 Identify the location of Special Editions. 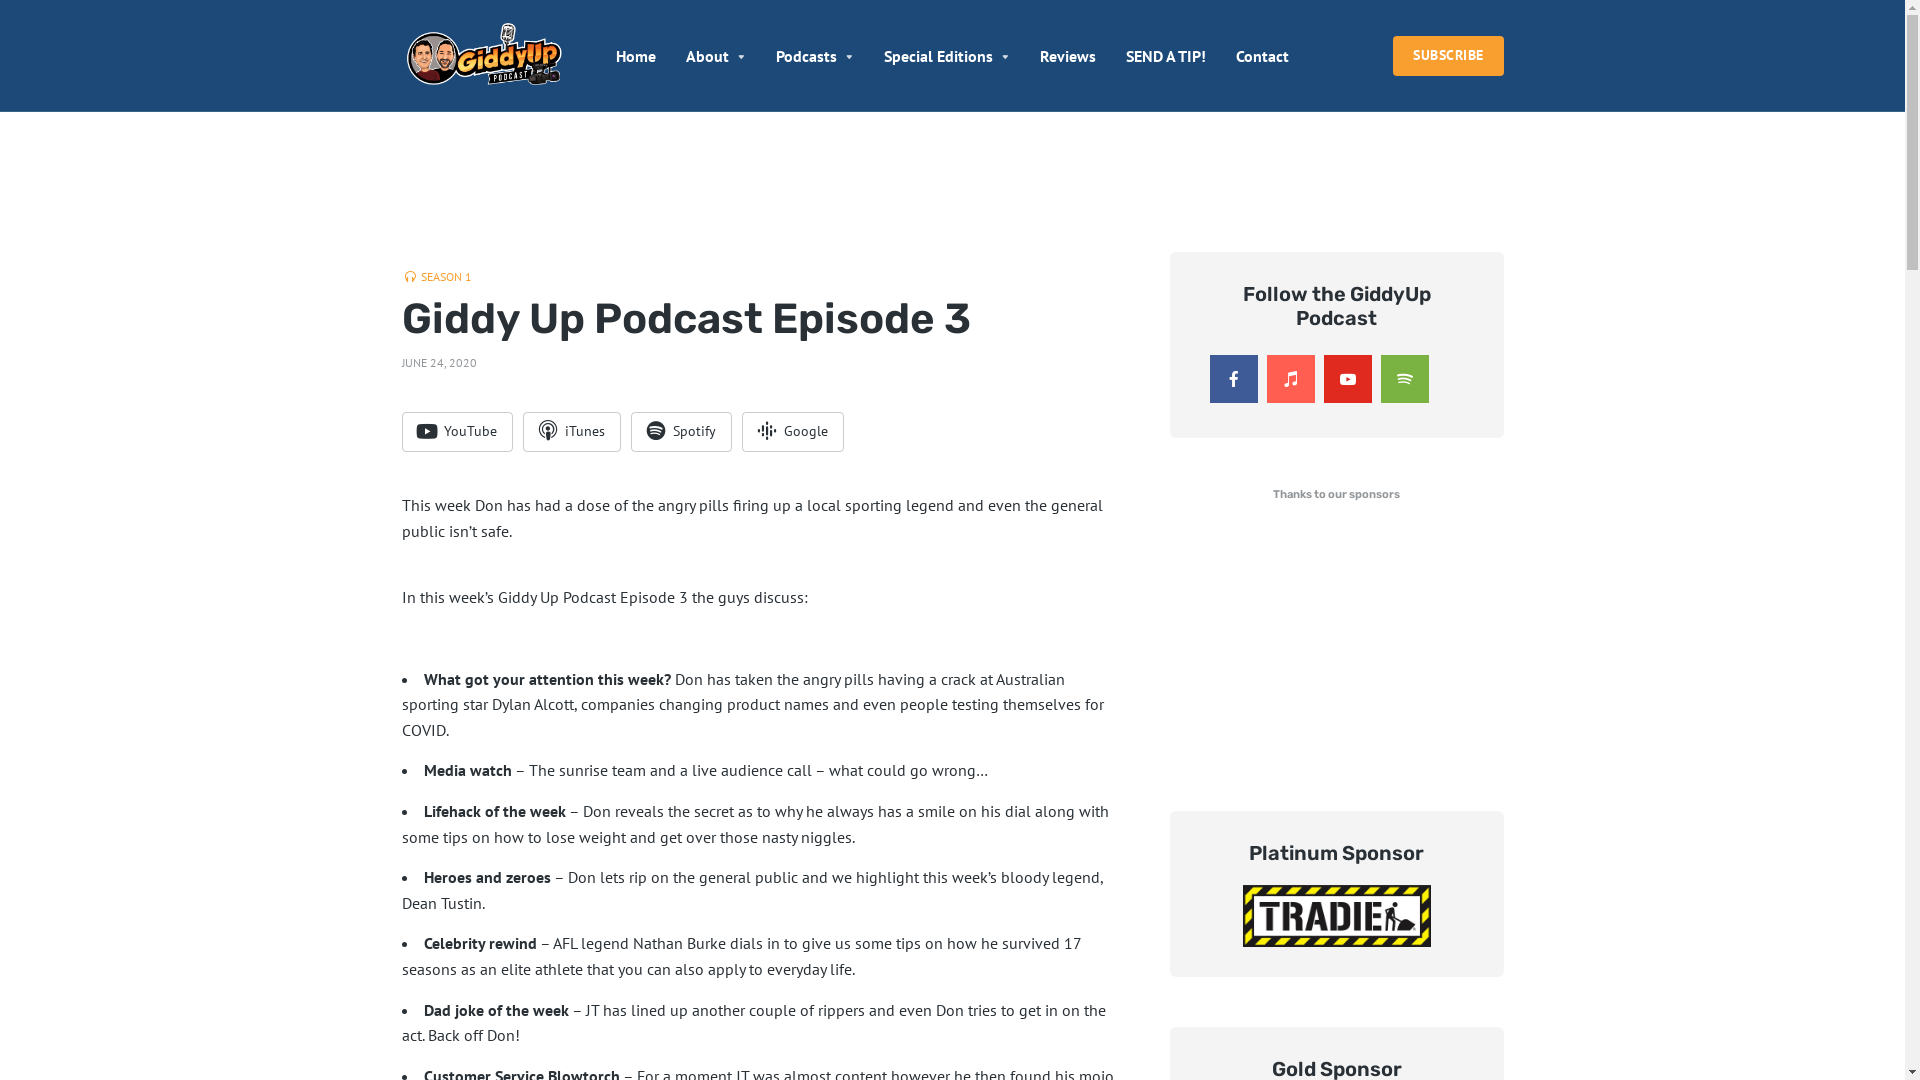
(946, 56).